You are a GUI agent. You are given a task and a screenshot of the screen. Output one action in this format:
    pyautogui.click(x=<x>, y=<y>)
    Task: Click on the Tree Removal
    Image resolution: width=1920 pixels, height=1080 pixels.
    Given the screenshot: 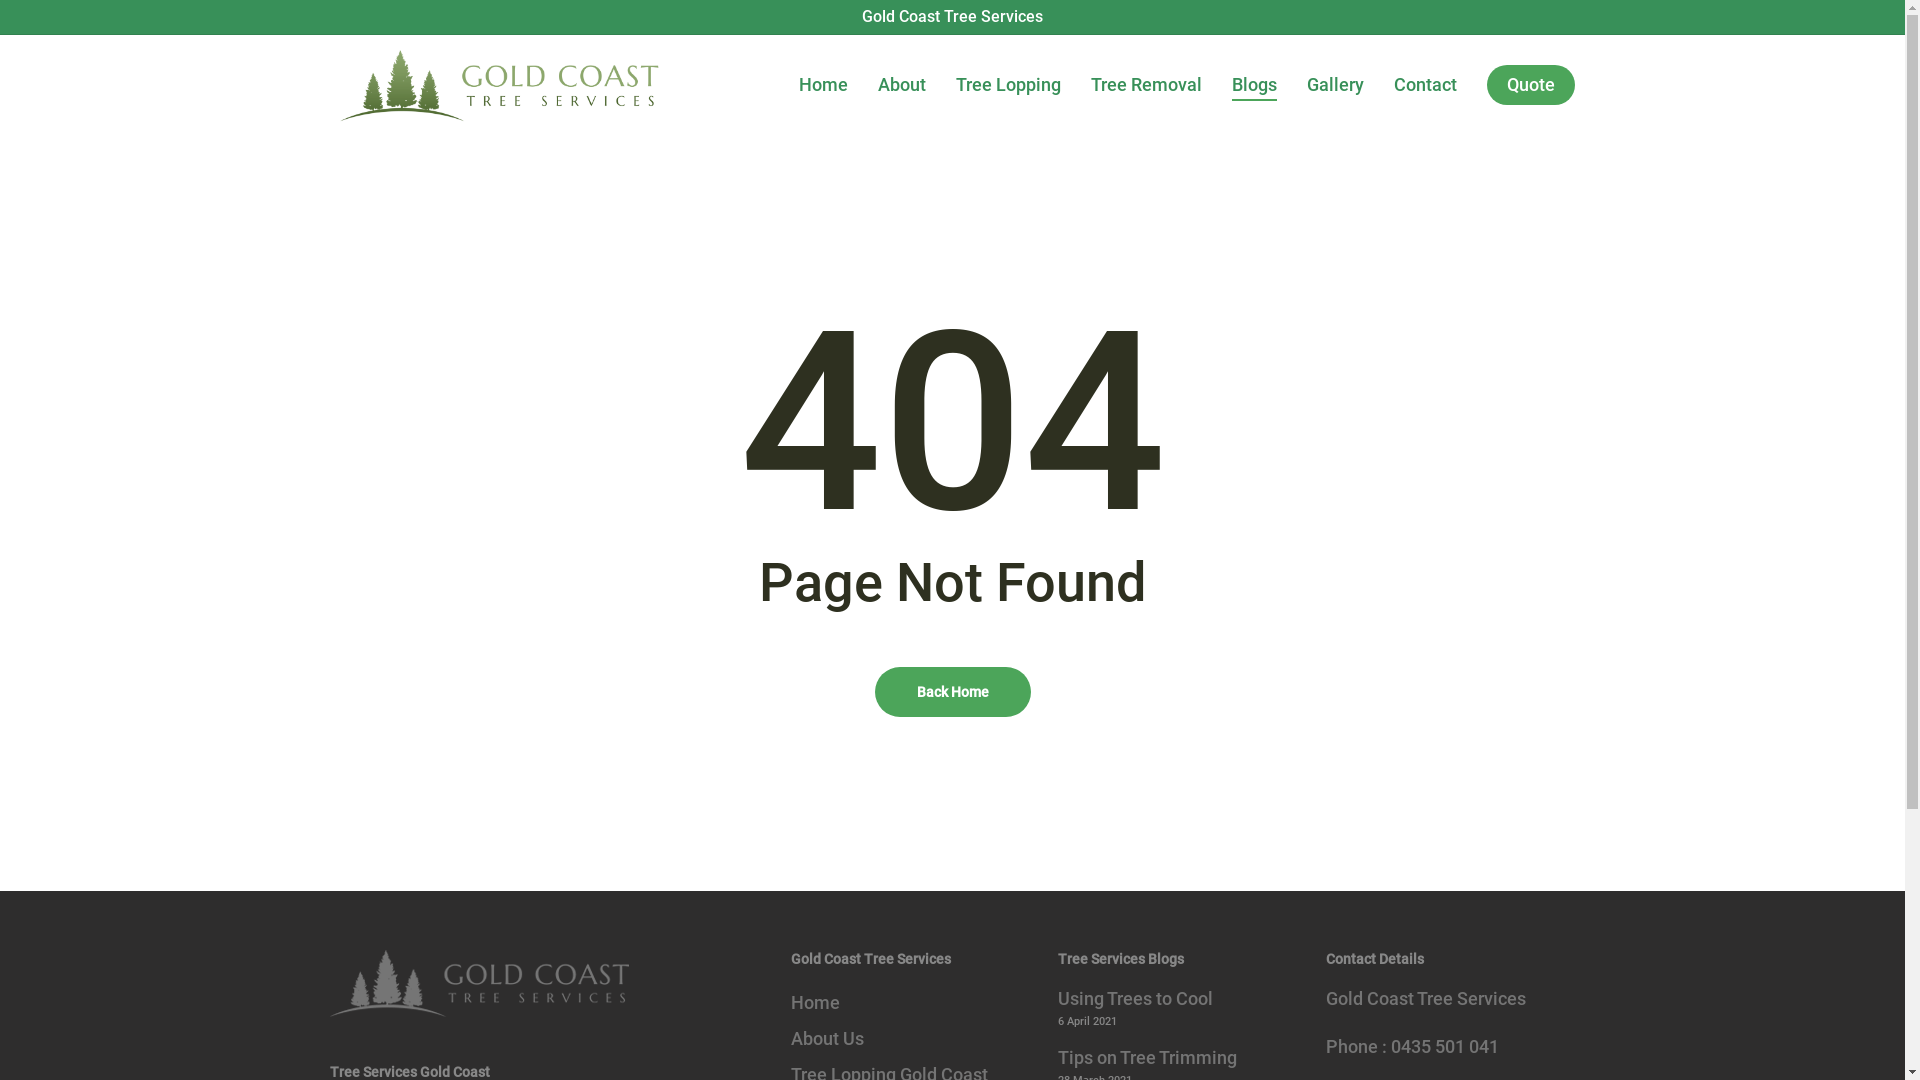 What is the action you would take?
    pyautogui.click(x=1146, y=85)
    